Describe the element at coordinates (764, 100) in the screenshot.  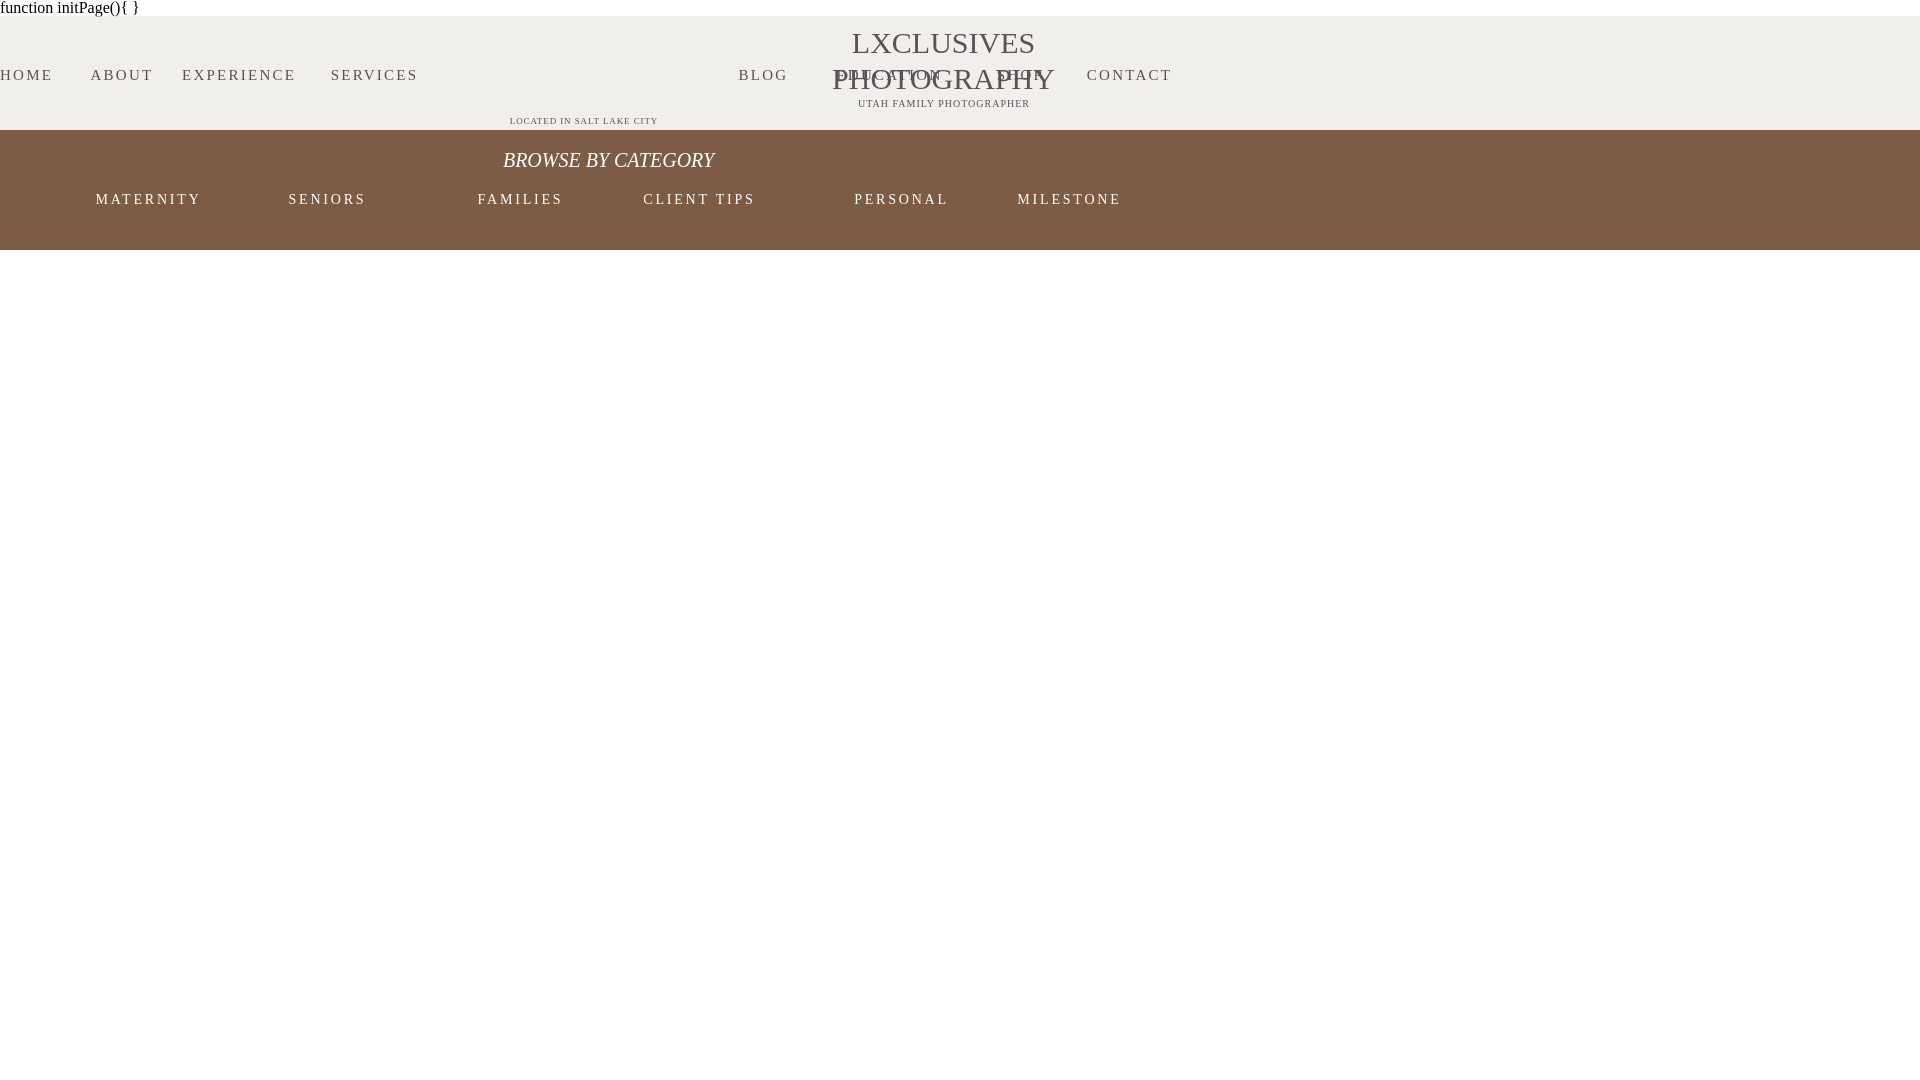
I see `BLOG` at that location.